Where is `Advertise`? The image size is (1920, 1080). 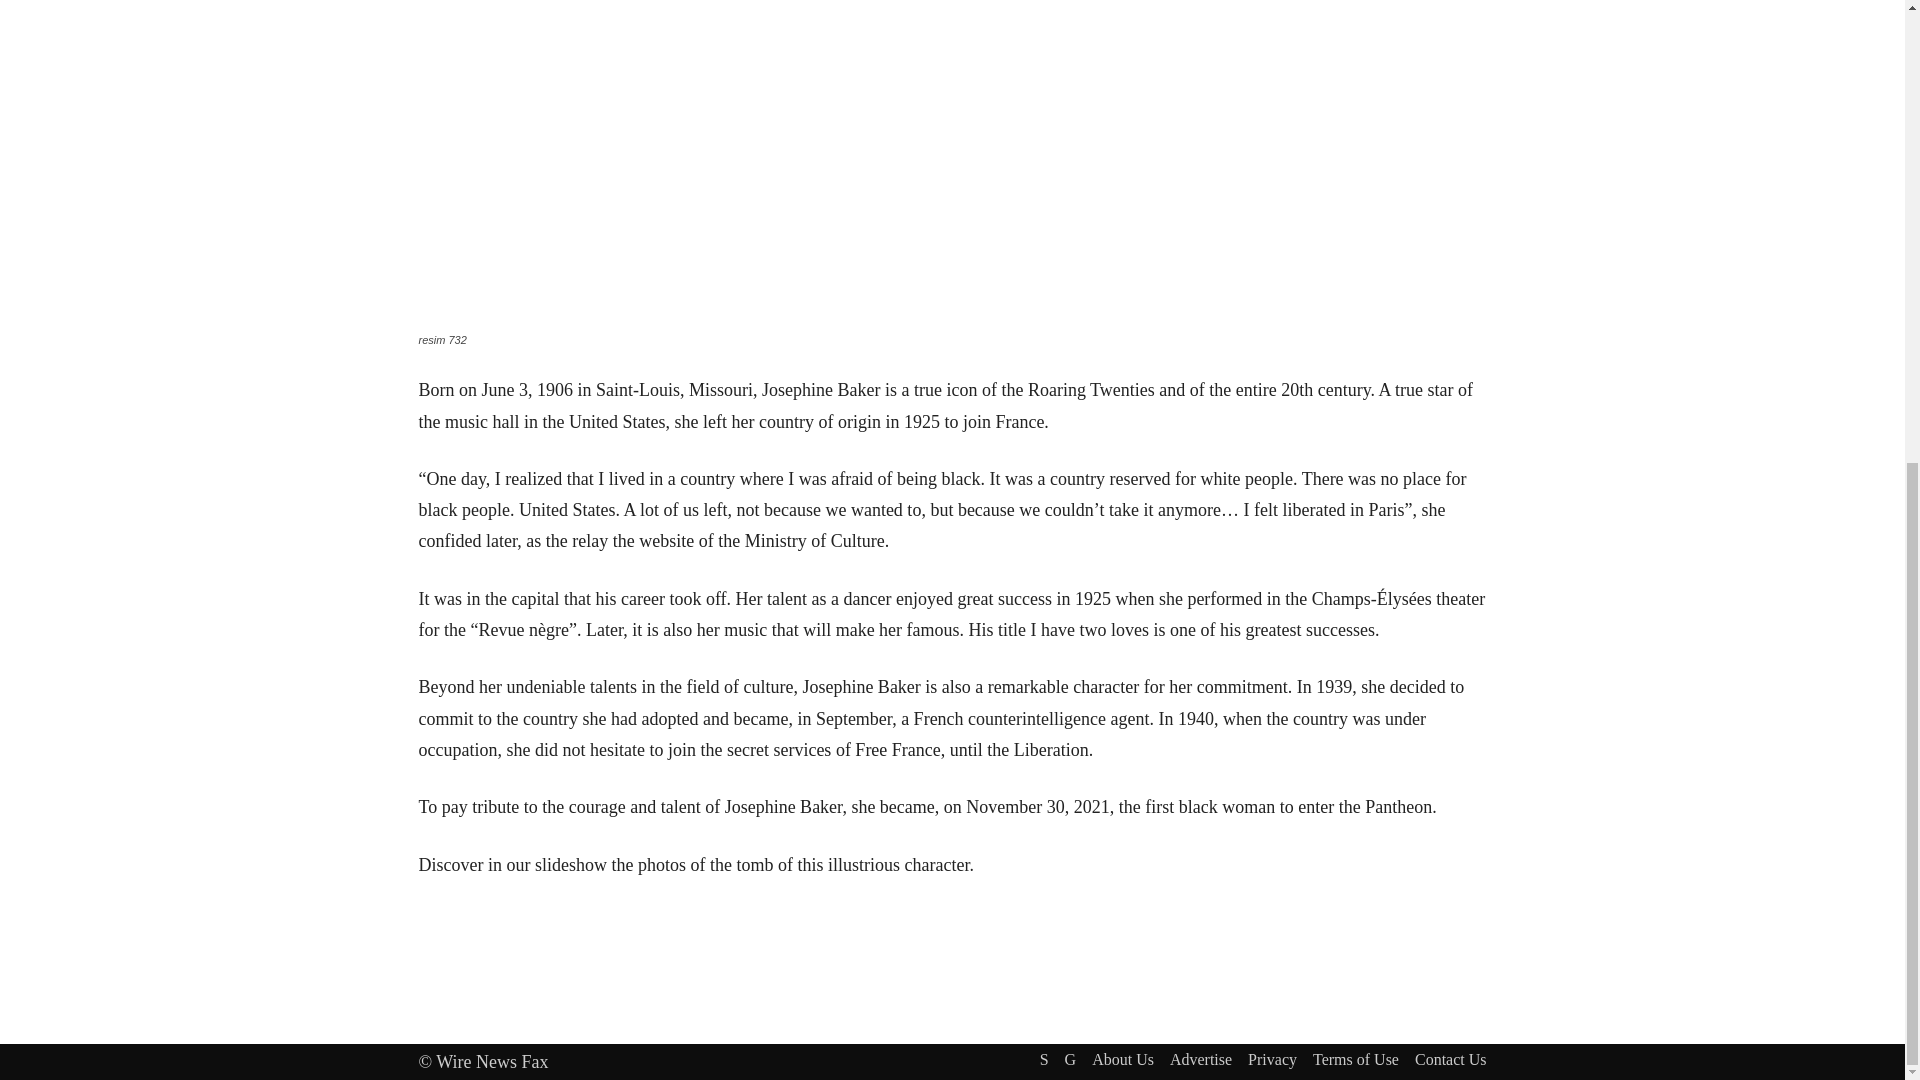
Advertise is located at coordinates (1200, 1060).